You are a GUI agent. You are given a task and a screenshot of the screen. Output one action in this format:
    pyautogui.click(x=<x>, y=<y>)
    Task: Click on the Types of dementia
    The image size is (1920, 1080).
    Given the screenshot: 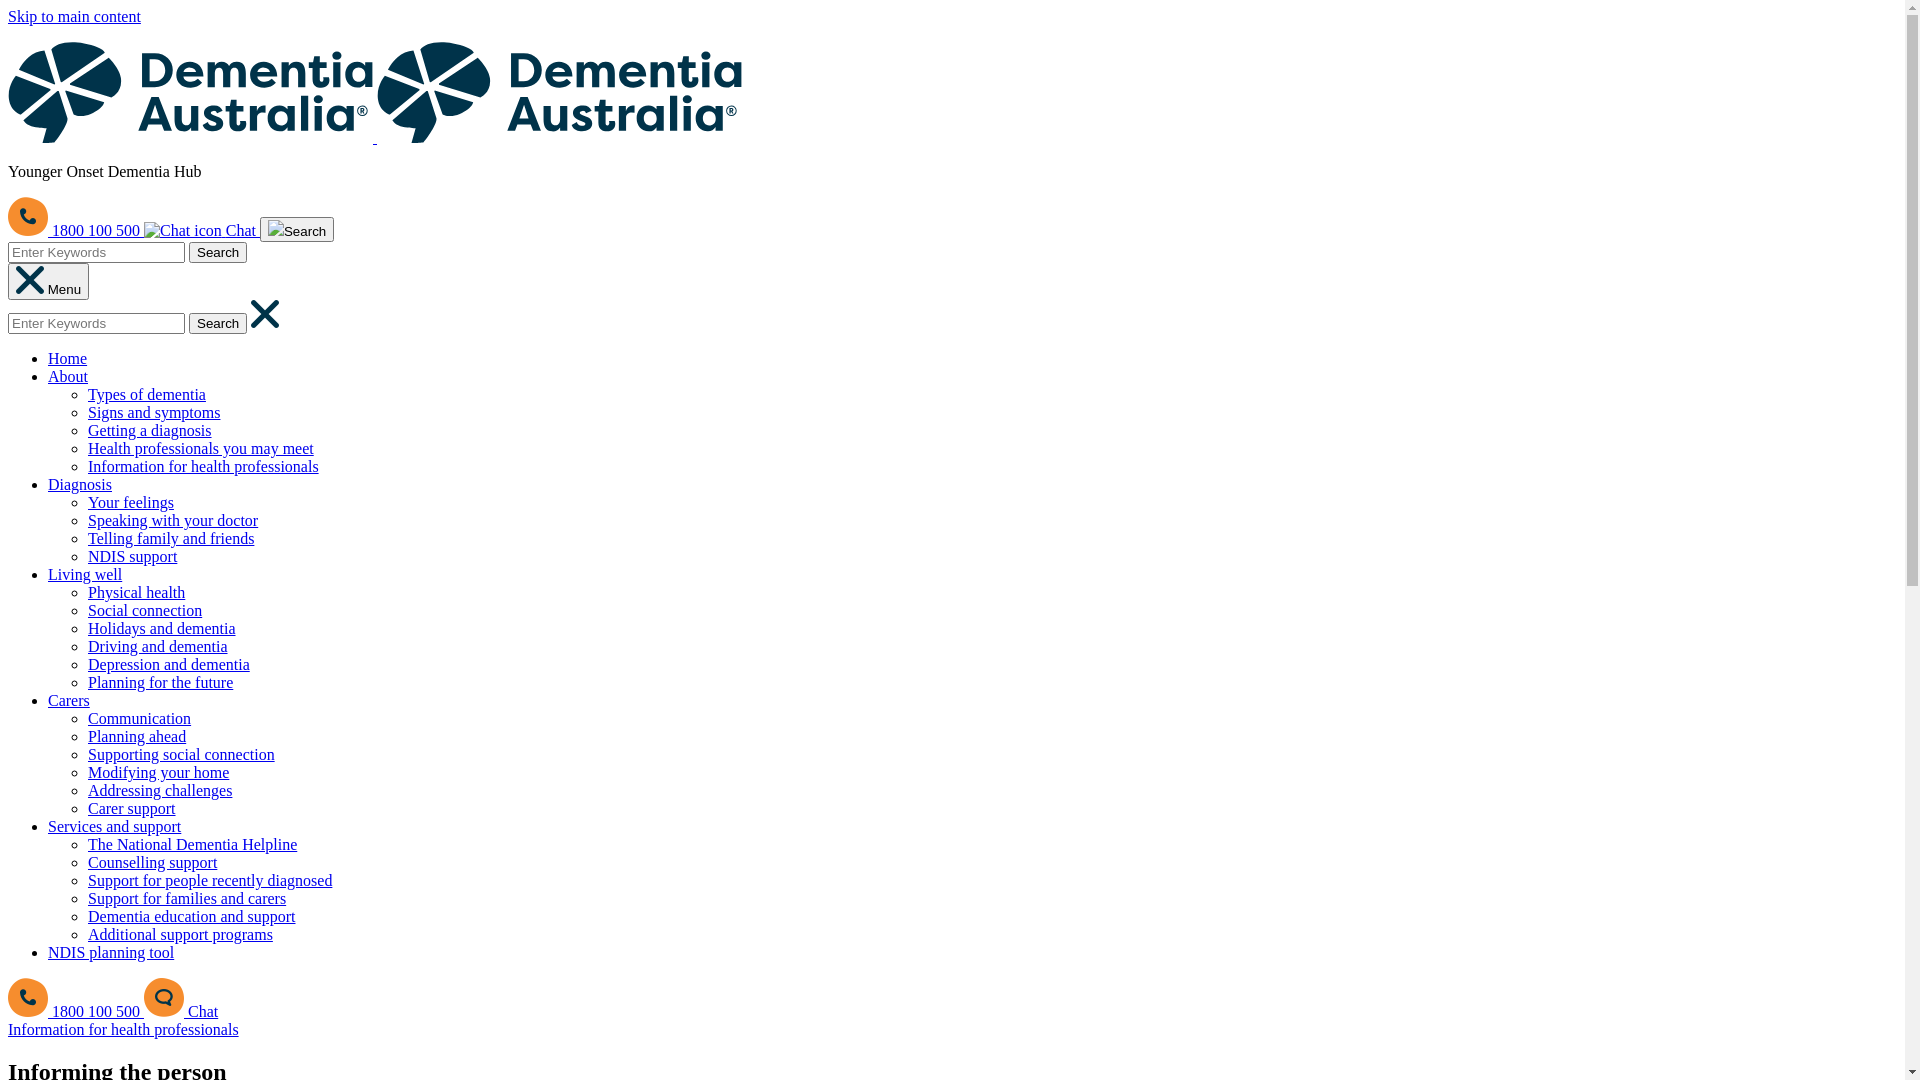 What is the action you would take?
    pyautogui.click(x=147, y=394)
    